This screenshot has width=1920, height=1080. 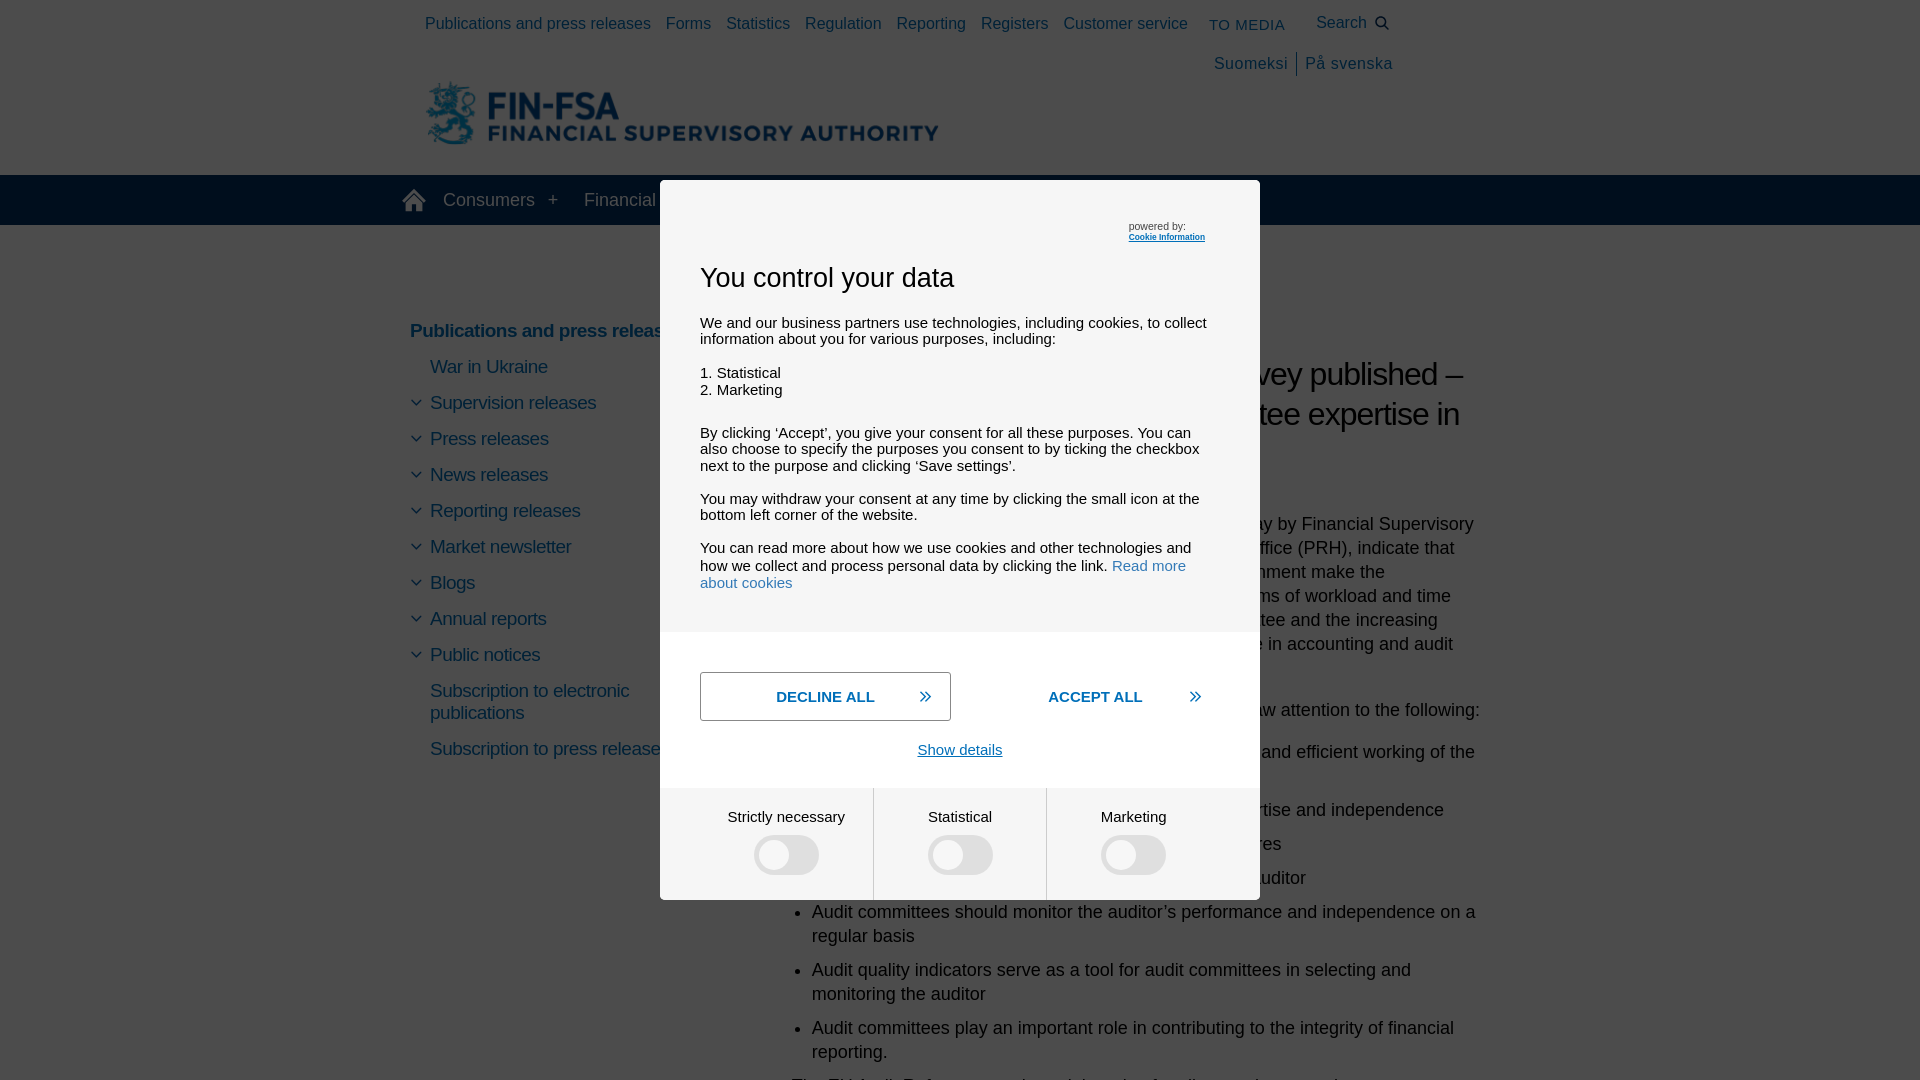 What do you see at coordinates (1095, 696) in the screenshot?
I see `ACCEPT ALL` at bounding box center [1095, 696].